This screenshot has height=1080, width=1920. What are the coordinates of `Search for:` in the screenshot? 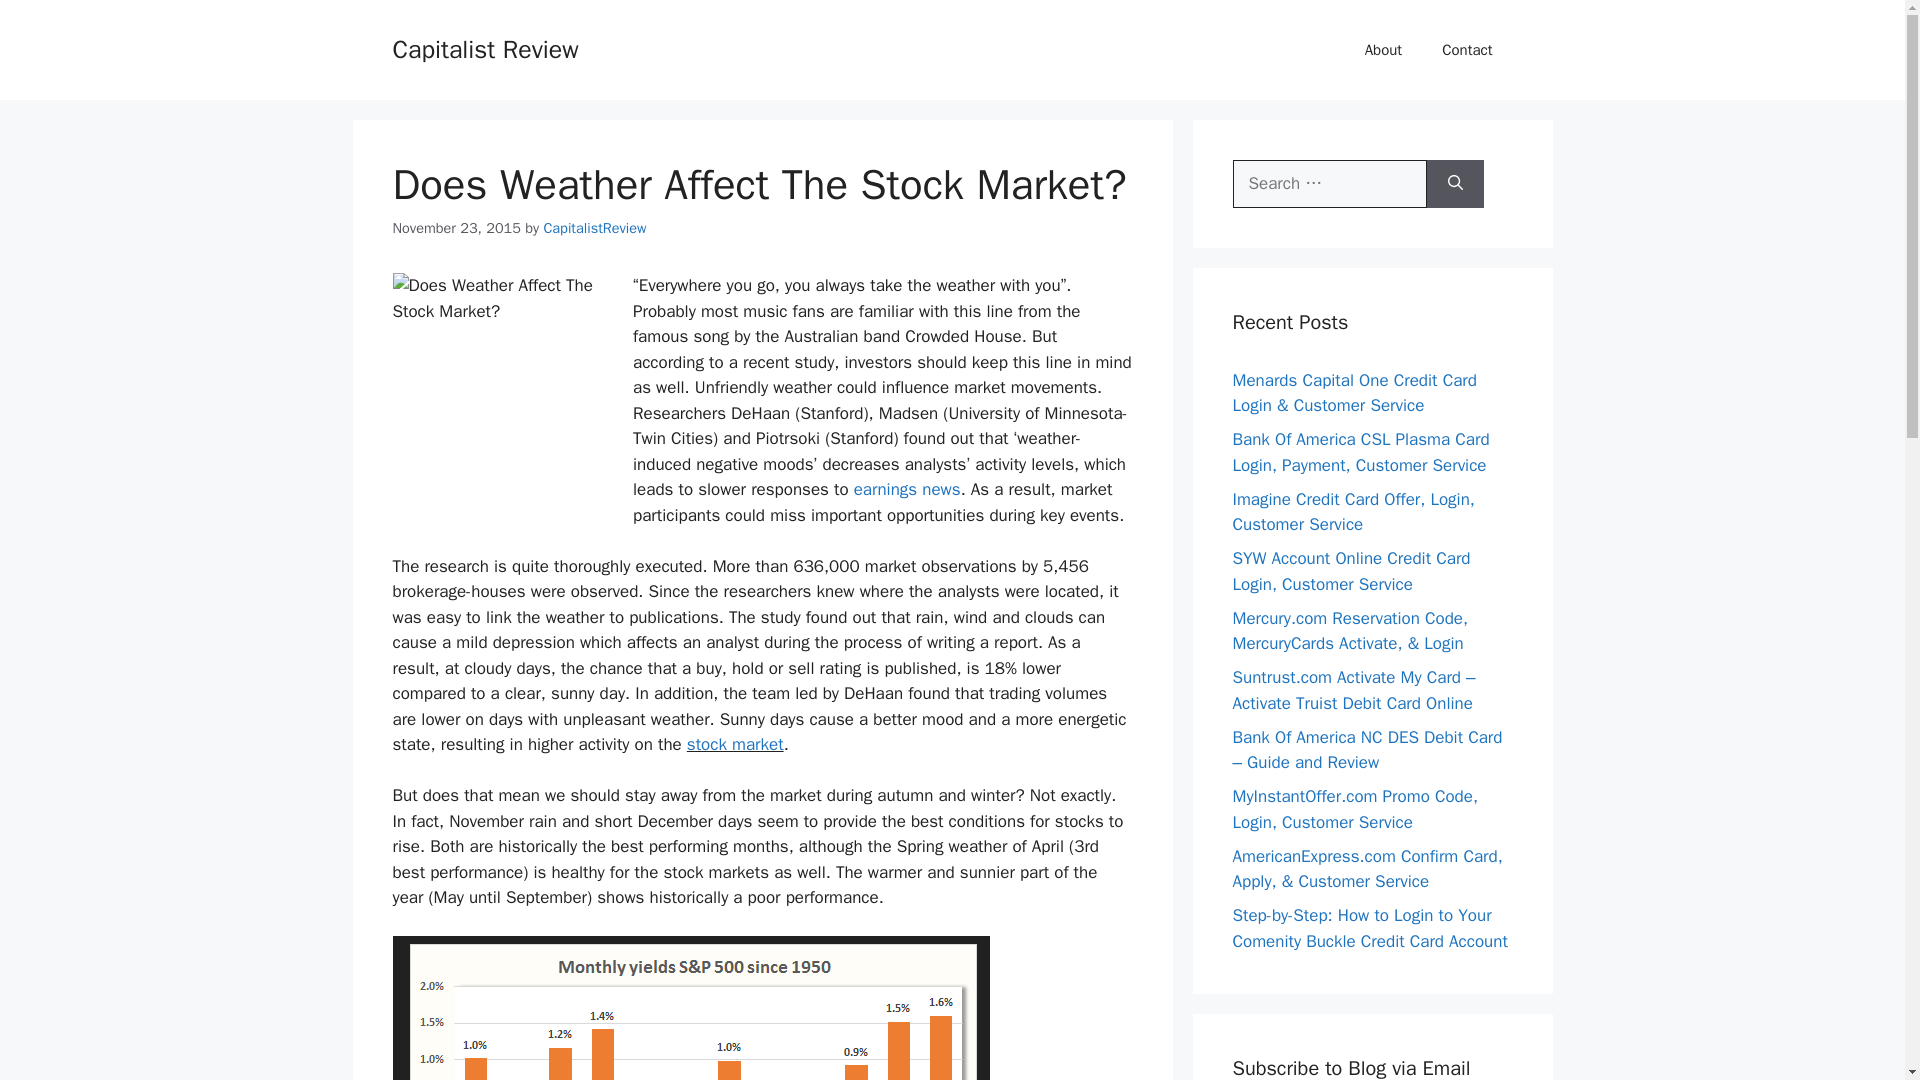 It's located at (1329, 184).